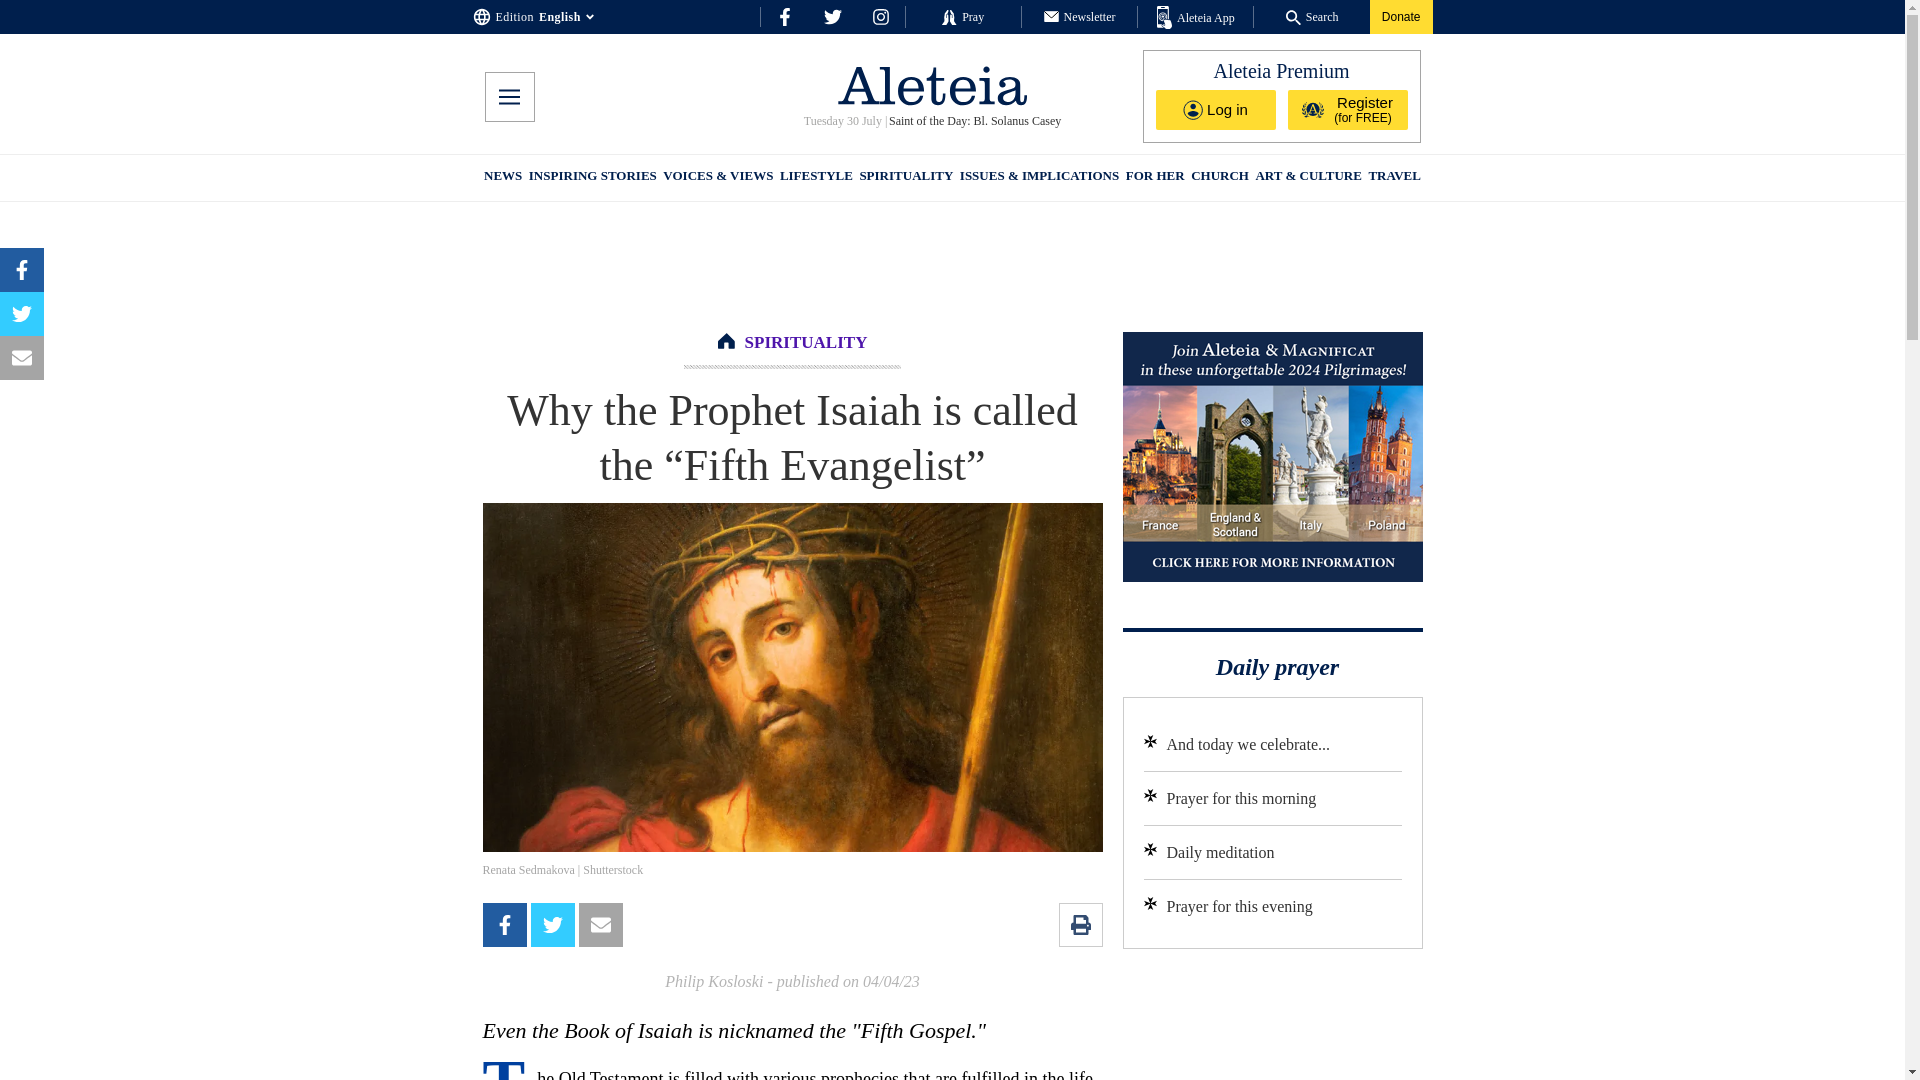  What do you see at coordinates (713, 982) in the screenshot?
I see `Philip Kosloski` at bounding box center [713, 982].